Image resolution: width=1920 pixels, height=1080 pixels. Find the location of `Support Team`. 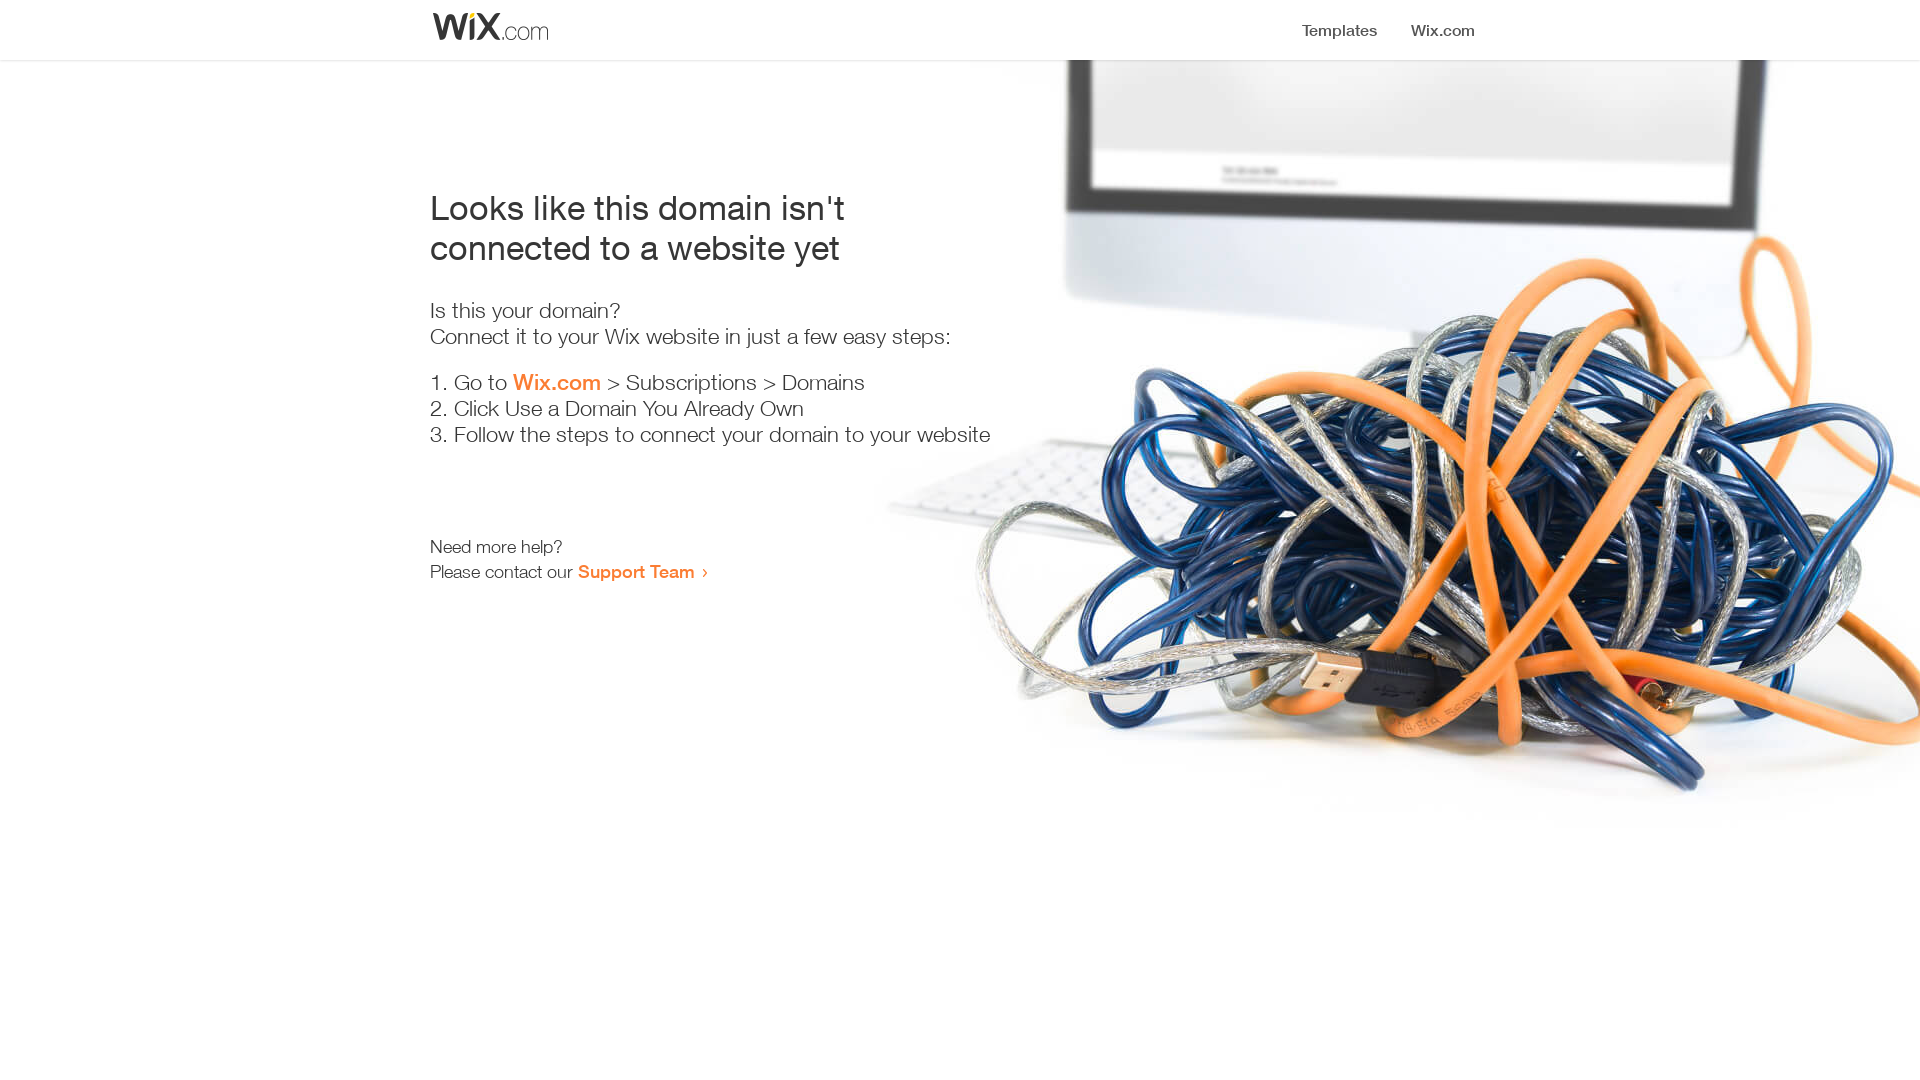

Support Team is located at coordinates (636, 571).